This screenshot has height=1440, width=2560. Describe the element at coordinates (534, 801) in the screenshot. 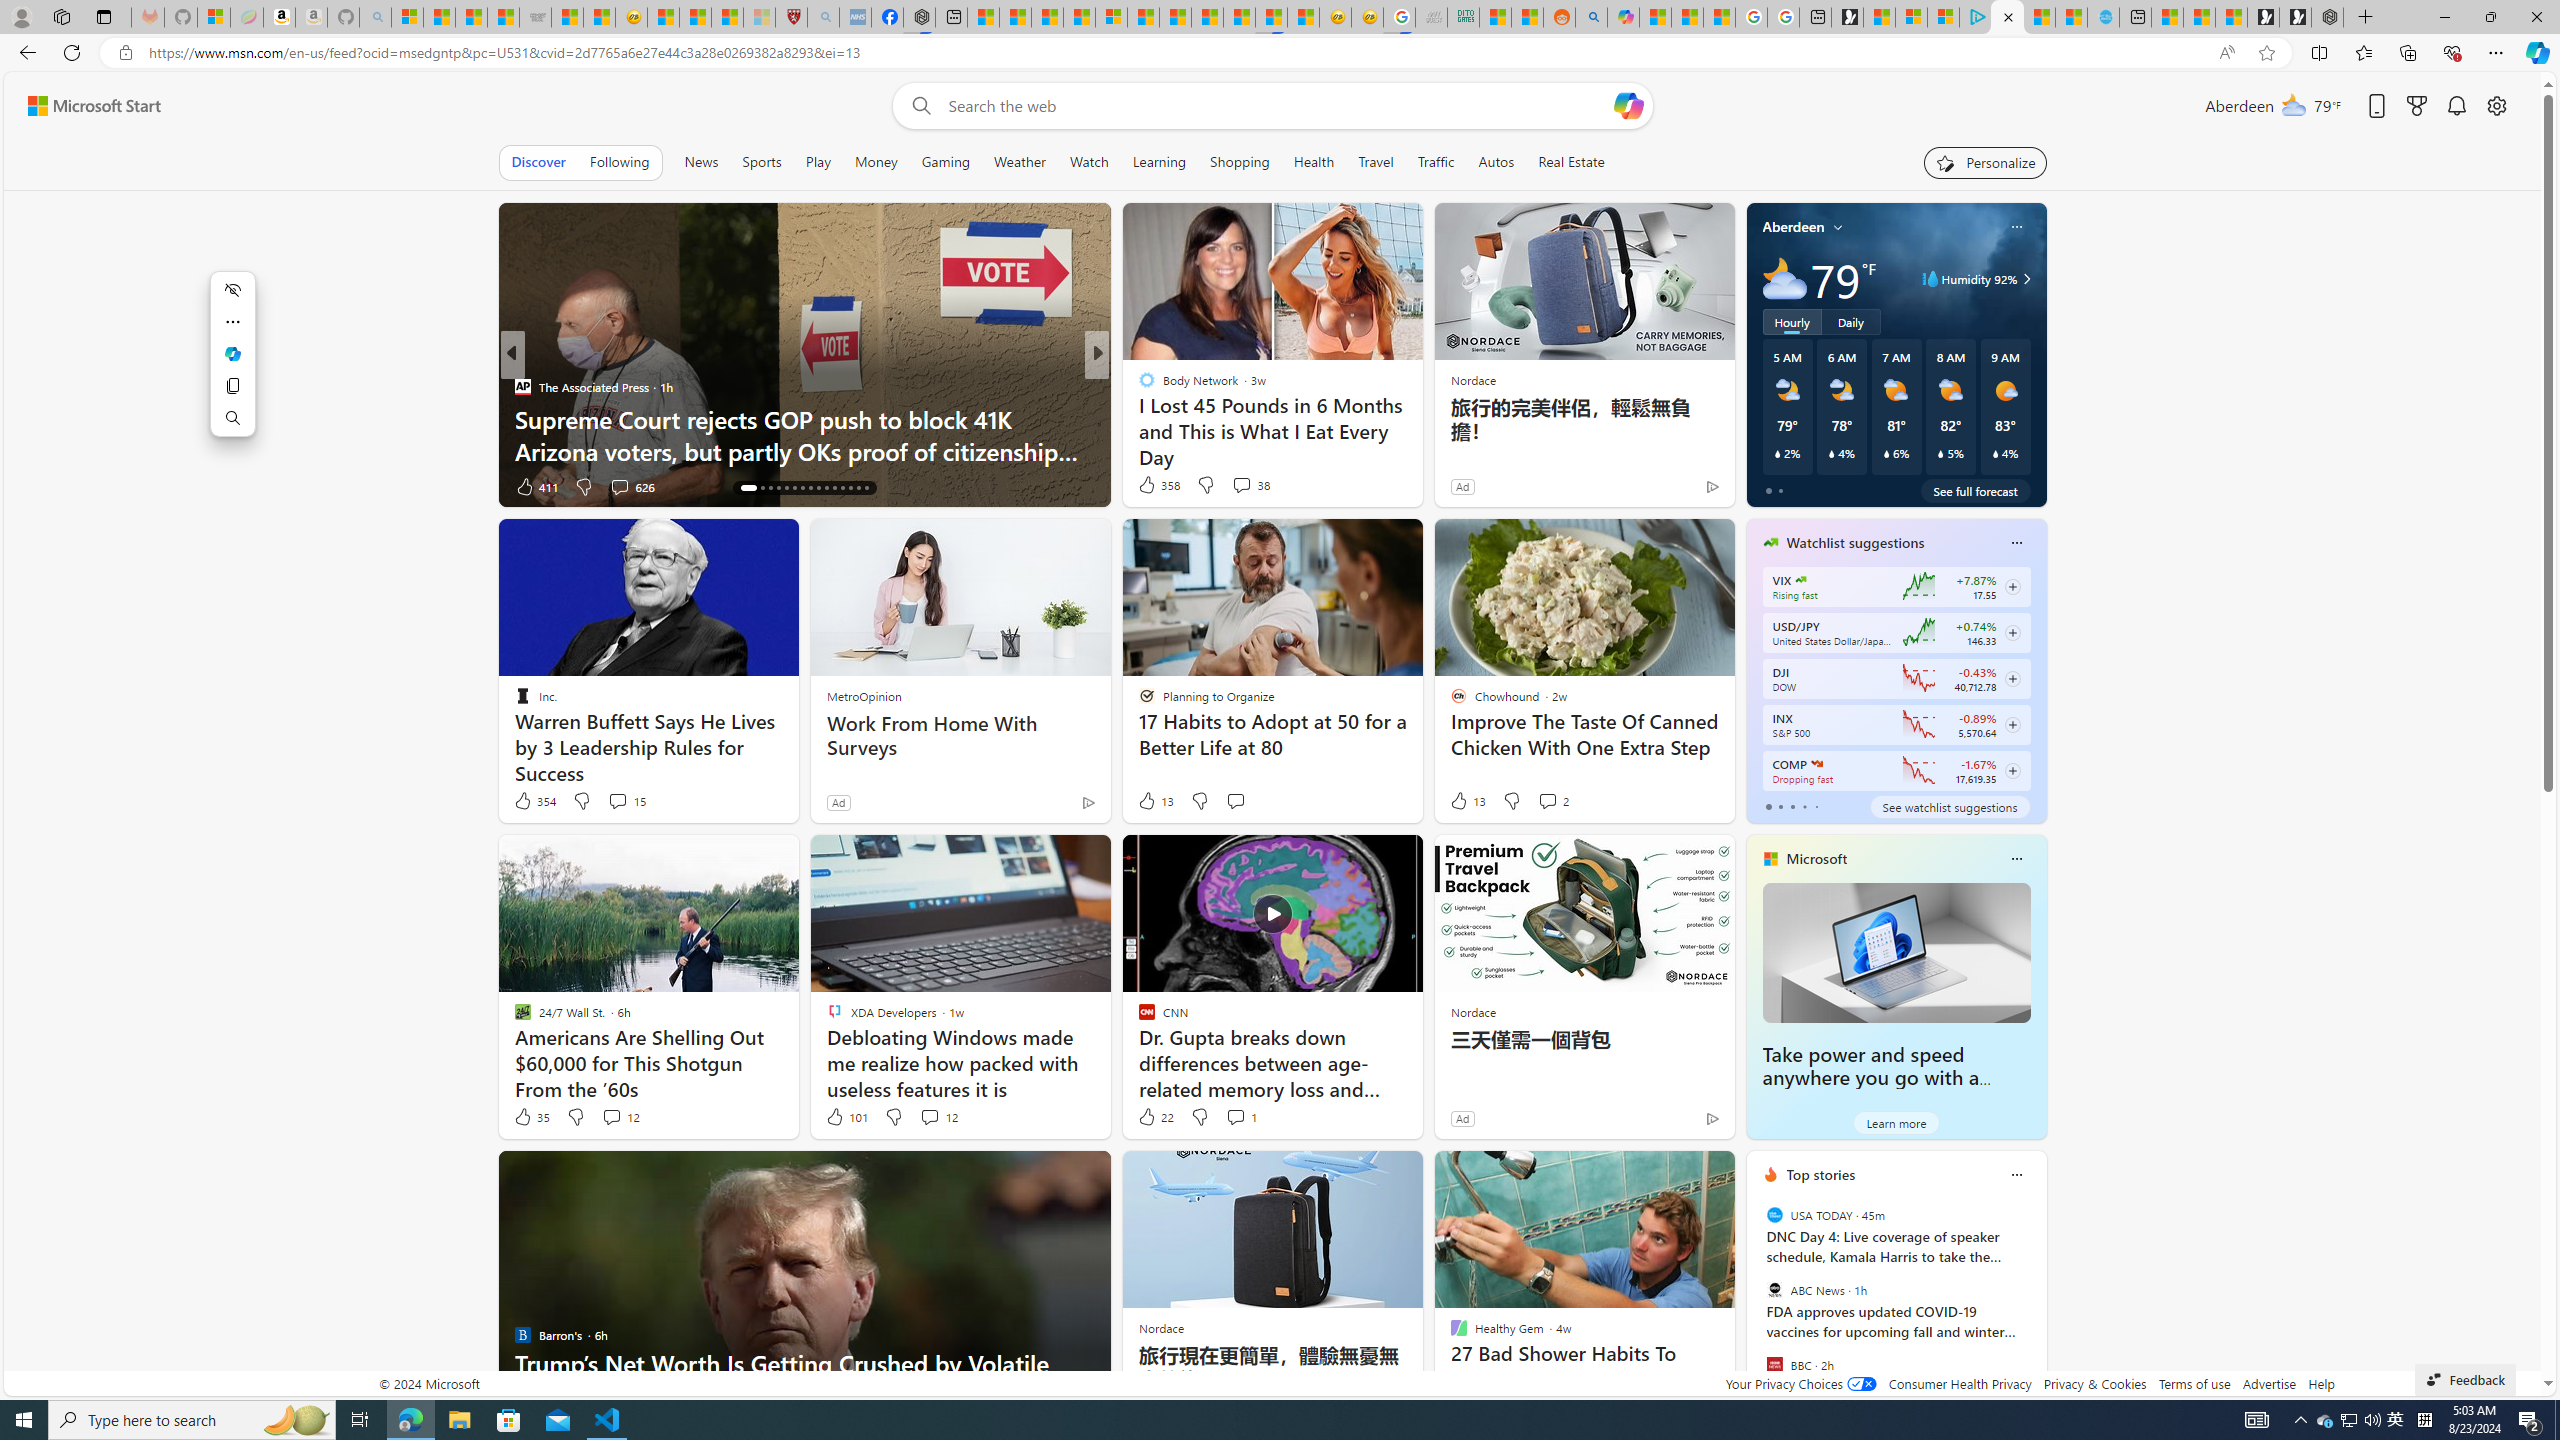

I see `354 Like` at that location.